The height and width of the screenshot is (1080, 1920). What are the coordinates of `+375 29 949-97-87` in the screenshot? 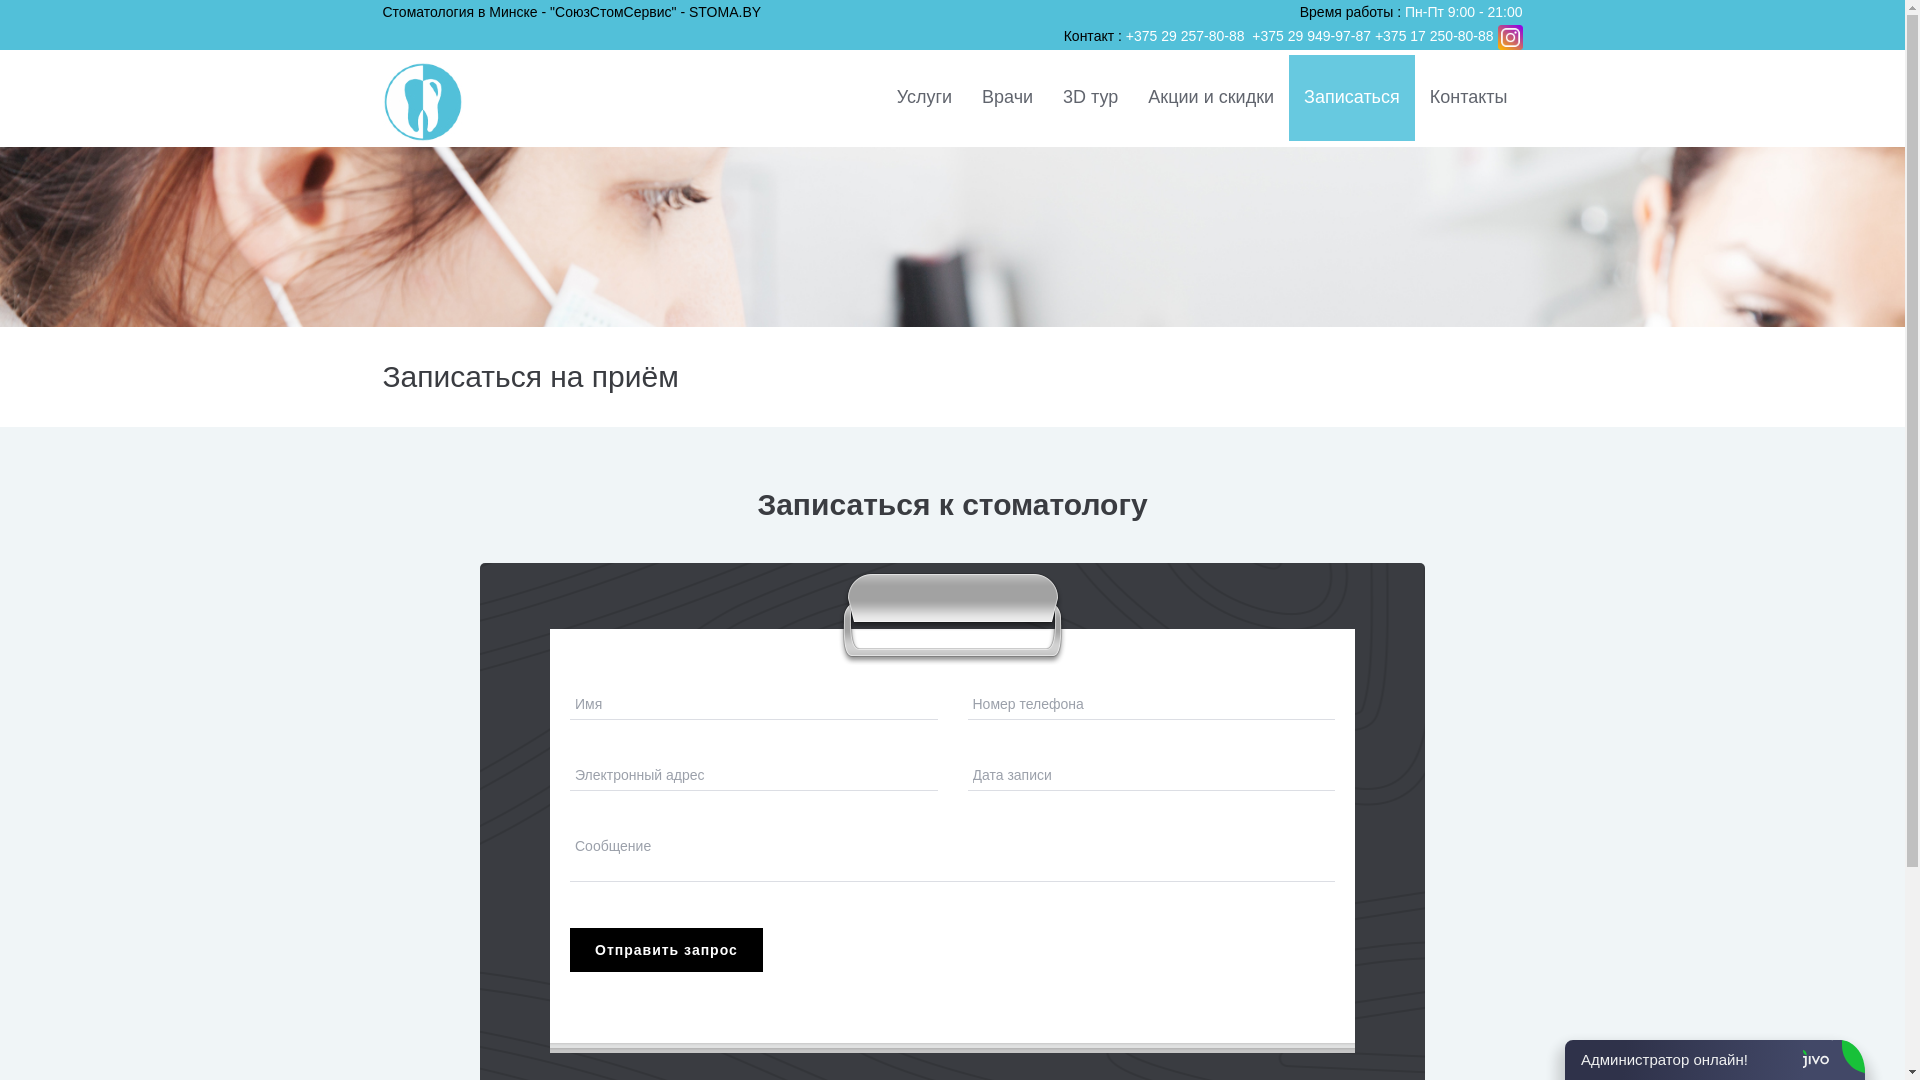 It's located at (1312, 36).